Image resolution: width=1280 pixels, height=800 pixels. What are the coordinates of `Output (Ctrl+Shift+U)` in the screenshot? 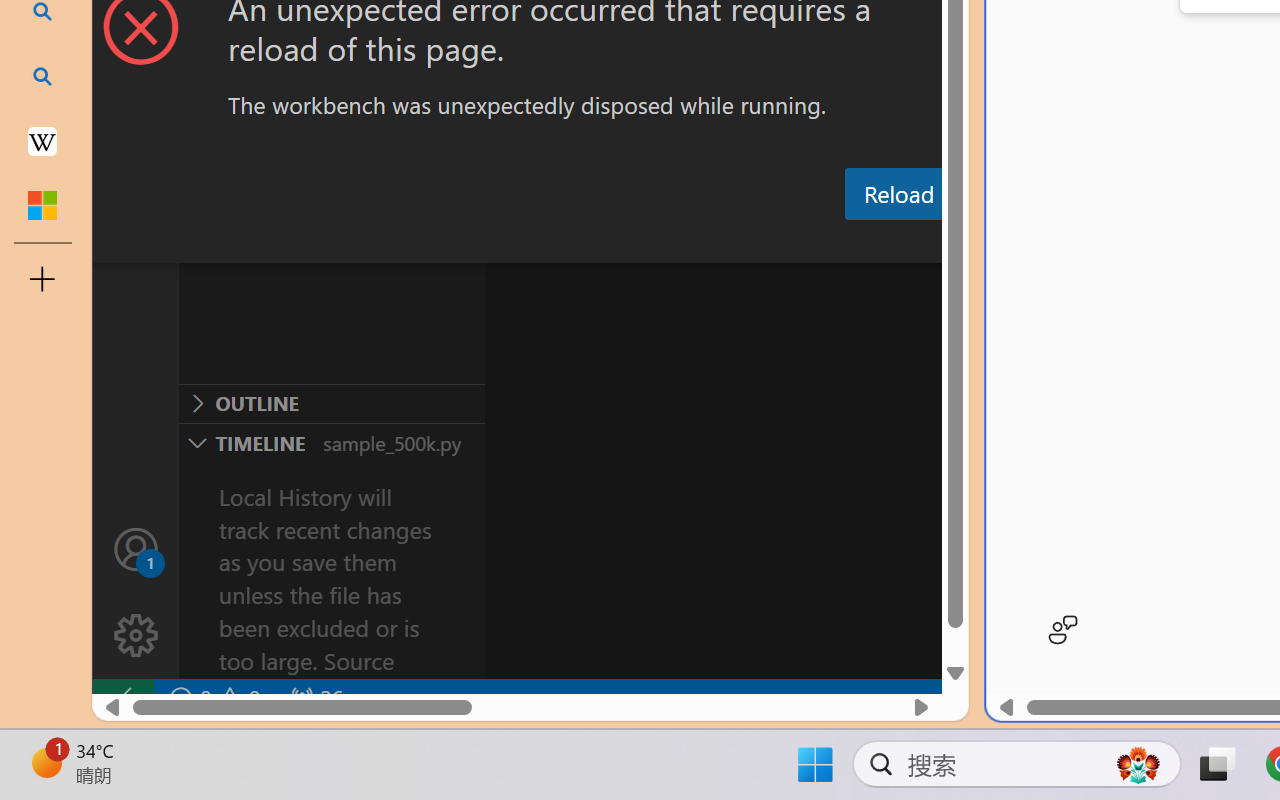 It's located at (696, 243).